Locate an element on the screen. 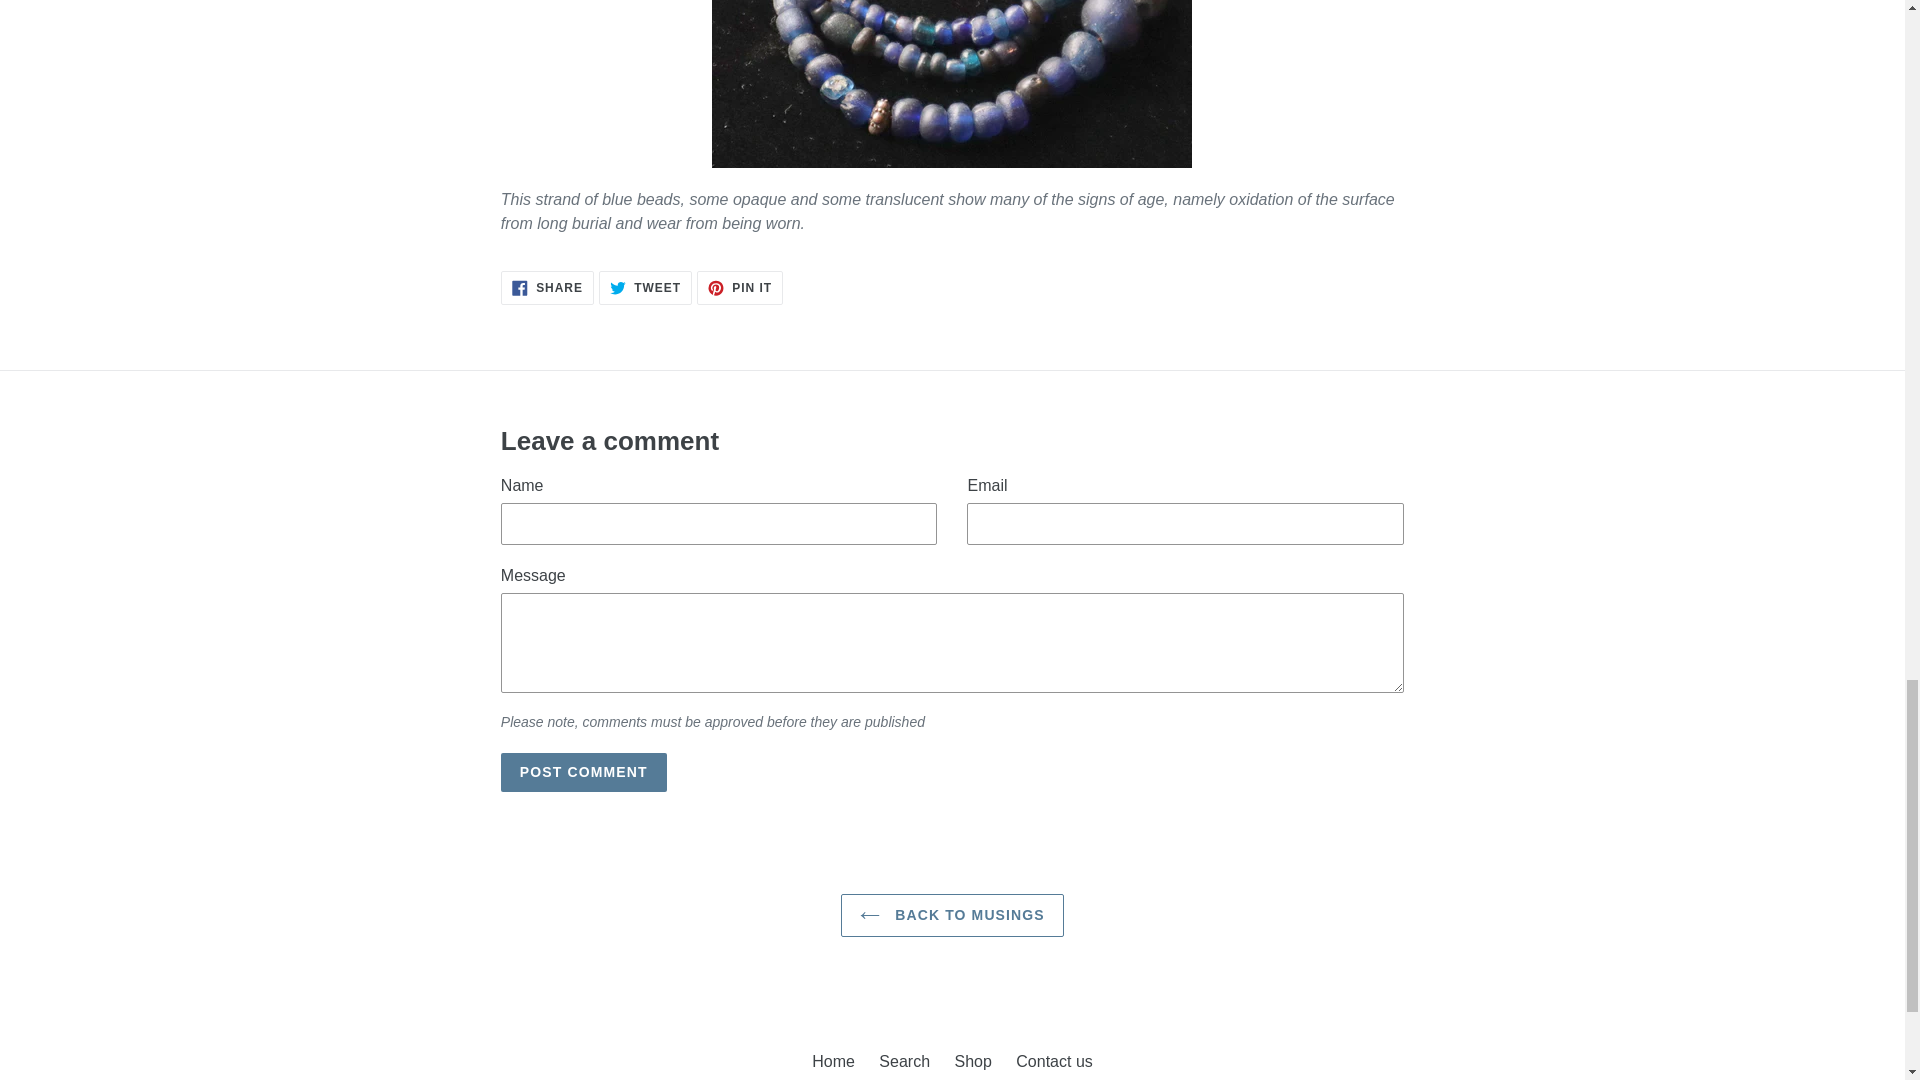 The width and height of the screenshot is (1920, 1080). Post comment is located at coordinates (972, 1062).